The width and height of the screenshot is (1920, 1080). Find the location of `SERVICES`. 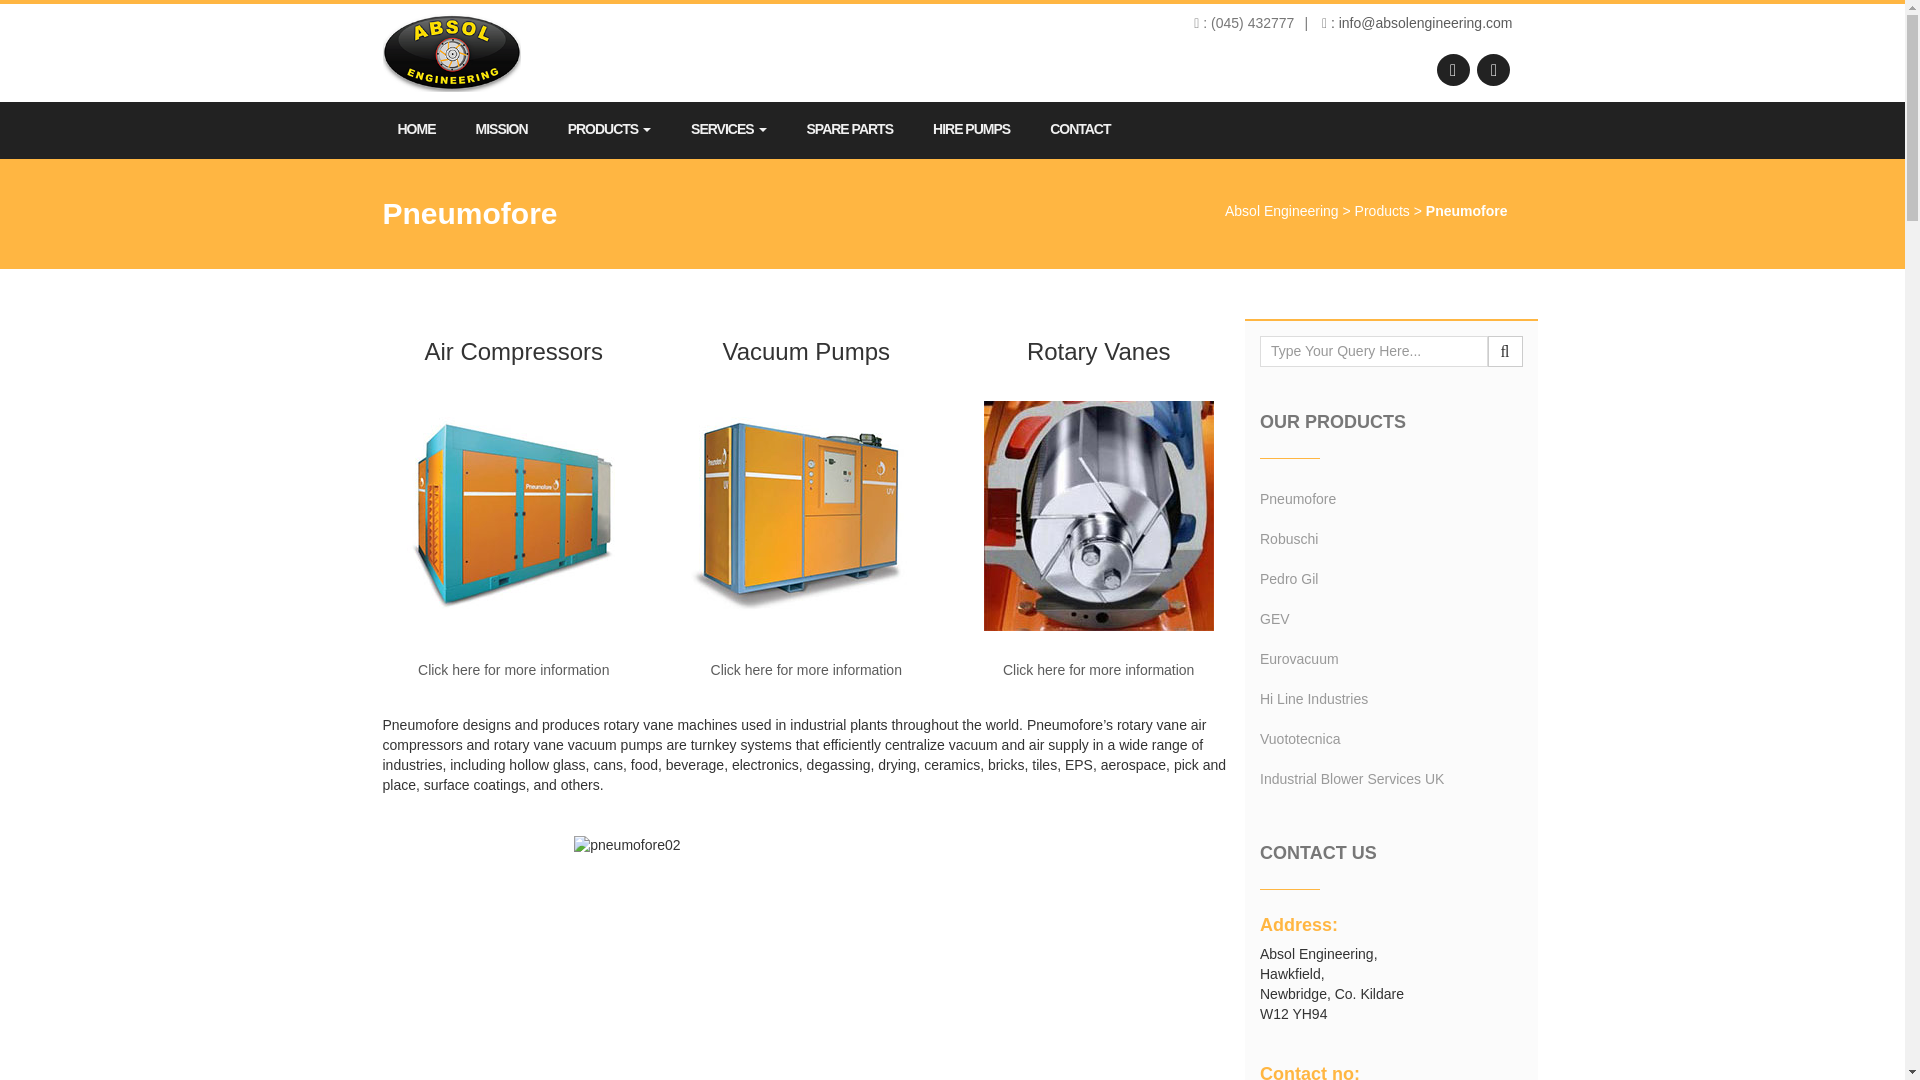

SERVICES is located at coordinates (728, 130).